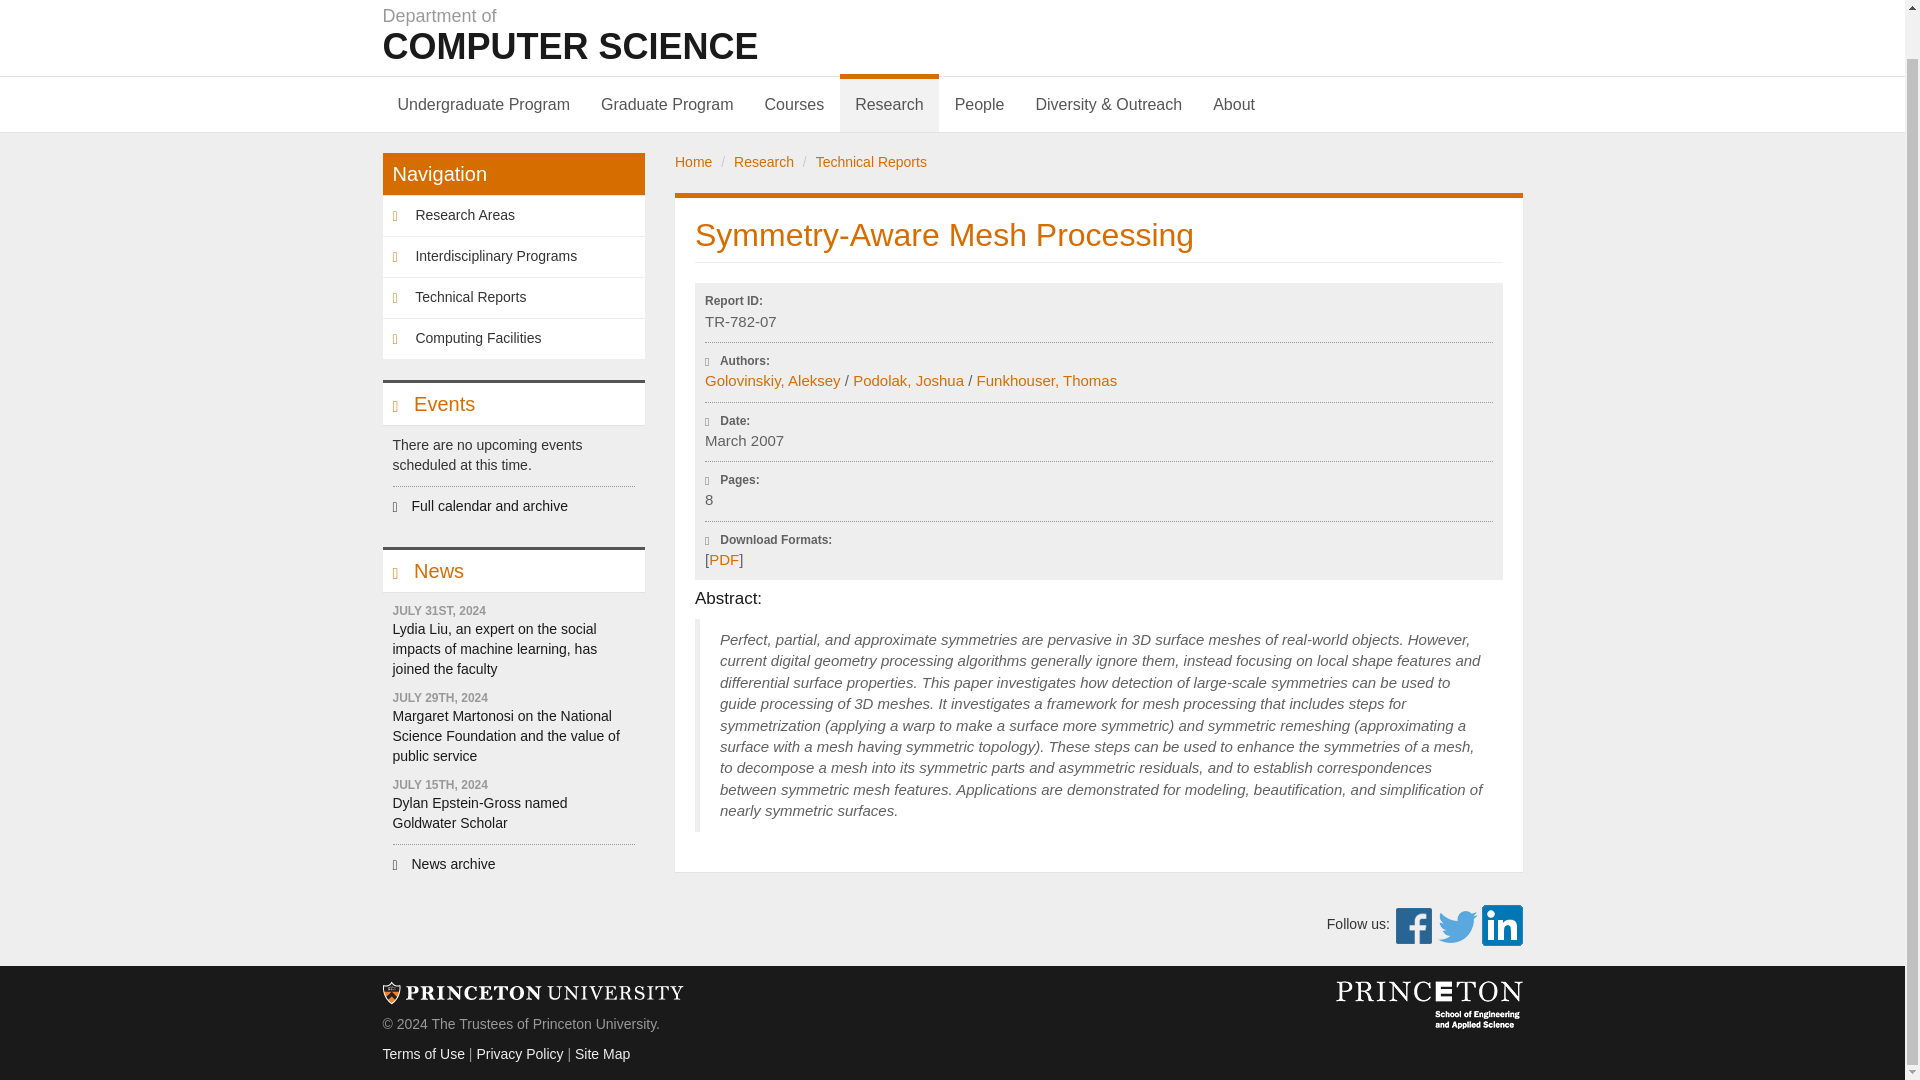  Describe the element at coordinates (757, 34) in the screenshot. I see `Undergraduate Program` at that location.